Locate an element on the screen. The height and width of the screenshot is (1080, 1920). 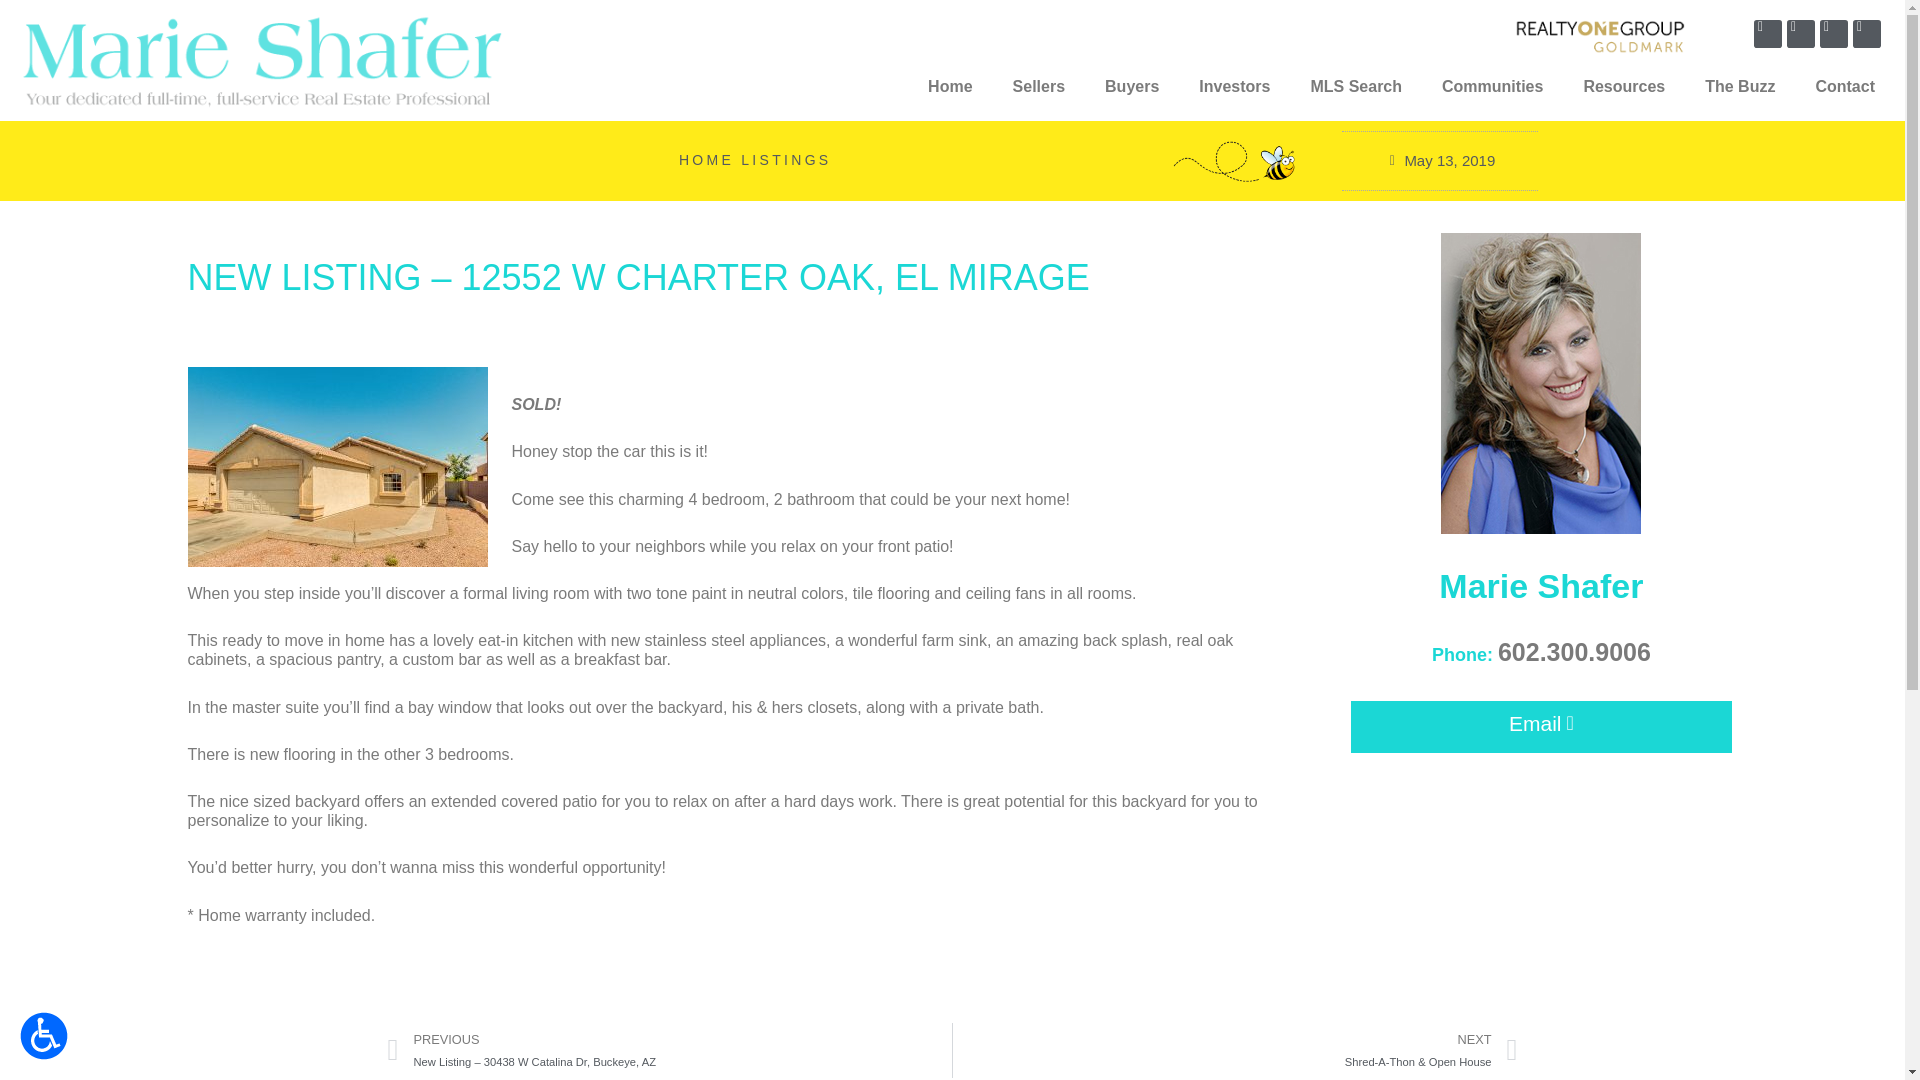
Facebook is located at coordinates (1768, 34).